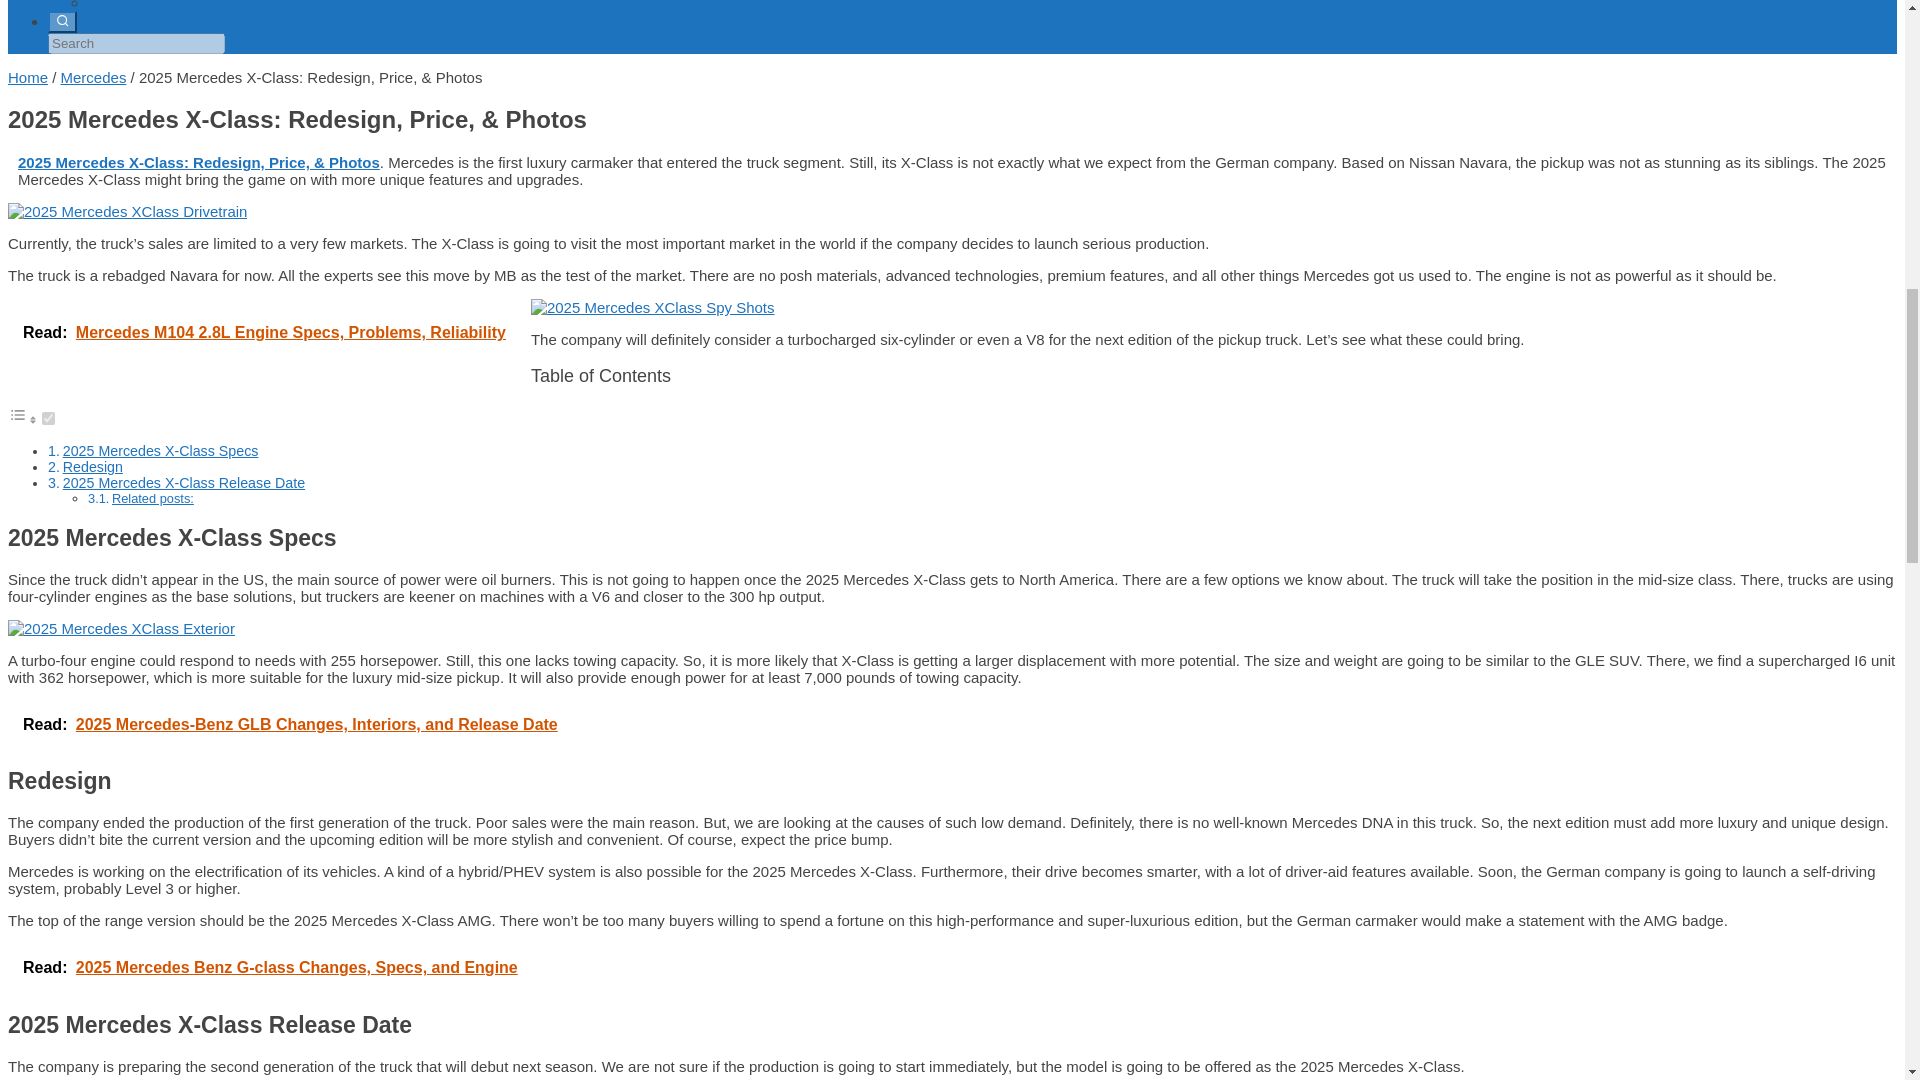 This screenshot has height=1080, width=1920. Describe the element at coordinates (184, 483) in the screenshot. I see `2025 Mercedes X-Class Release Date` at that location.